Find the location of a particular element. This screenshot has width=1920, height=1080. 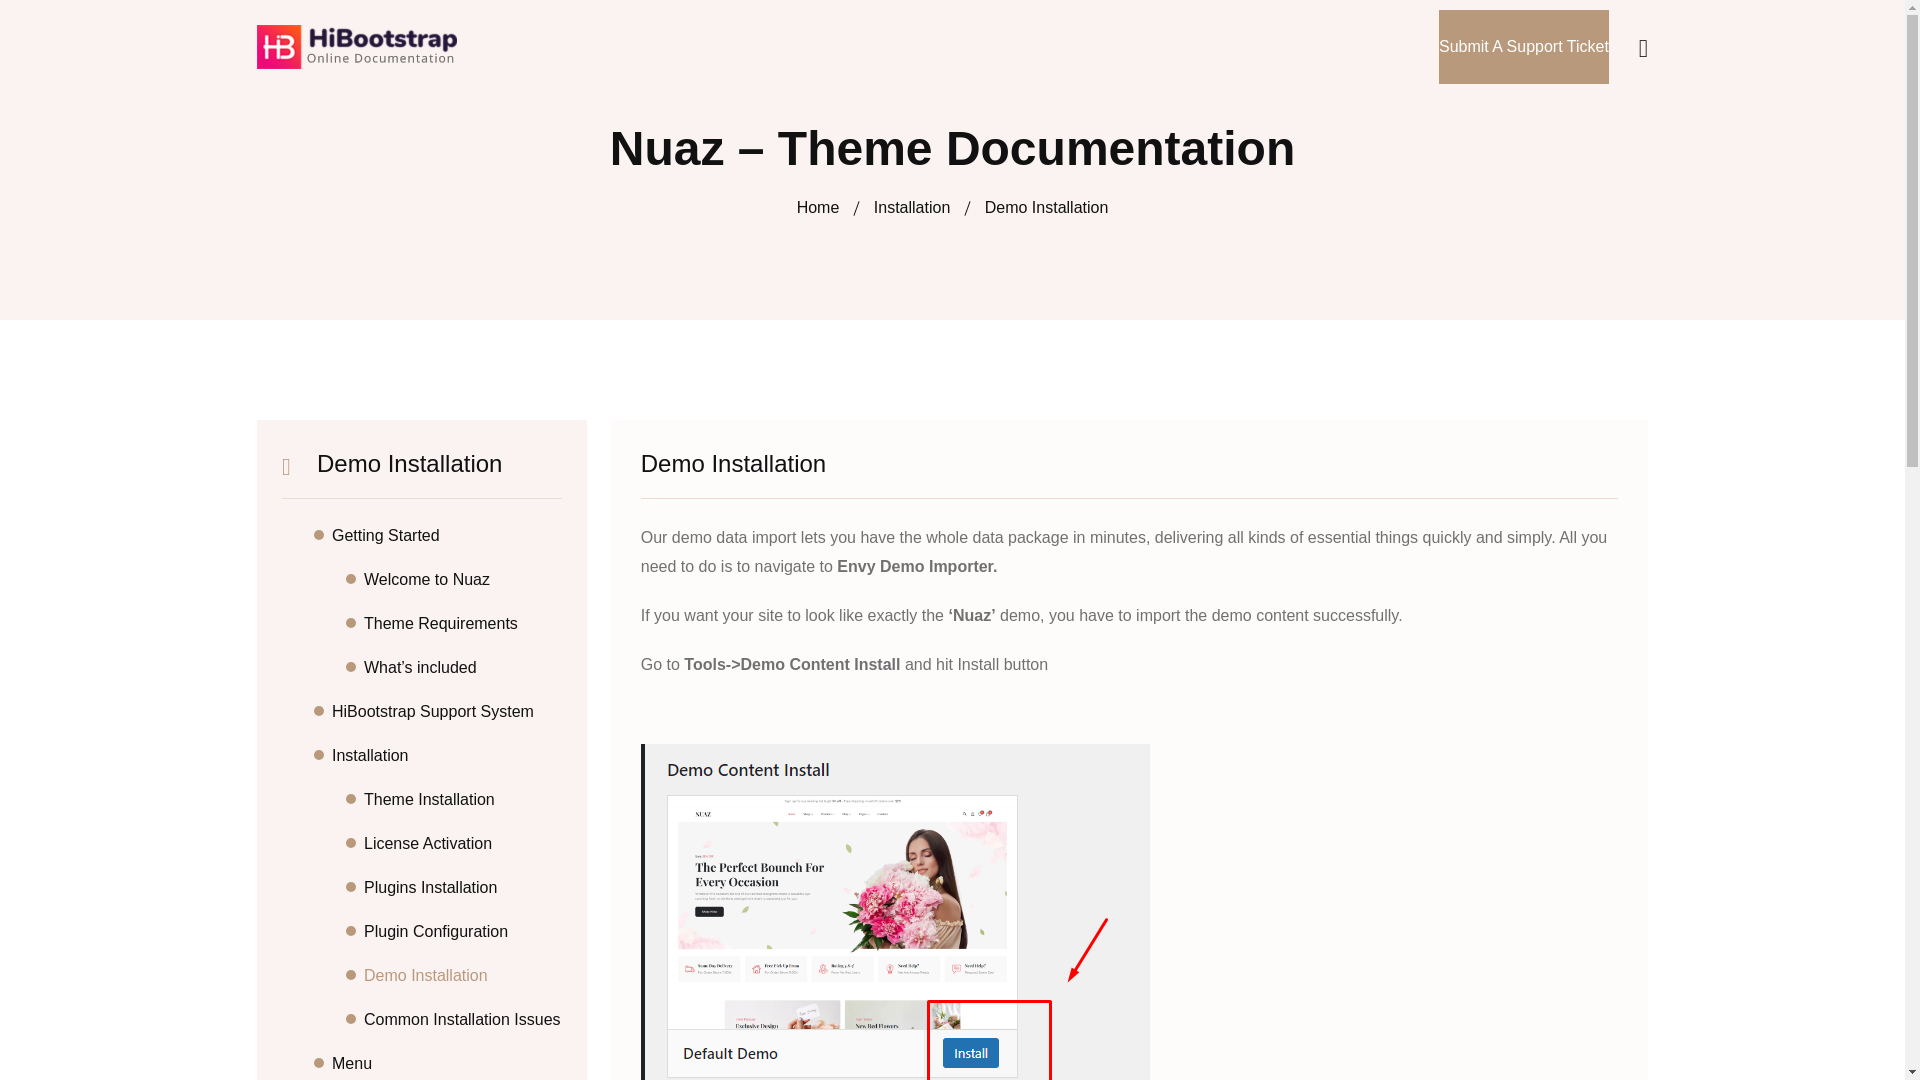

Common Installation Issues is located at coordinates (463, 1020).